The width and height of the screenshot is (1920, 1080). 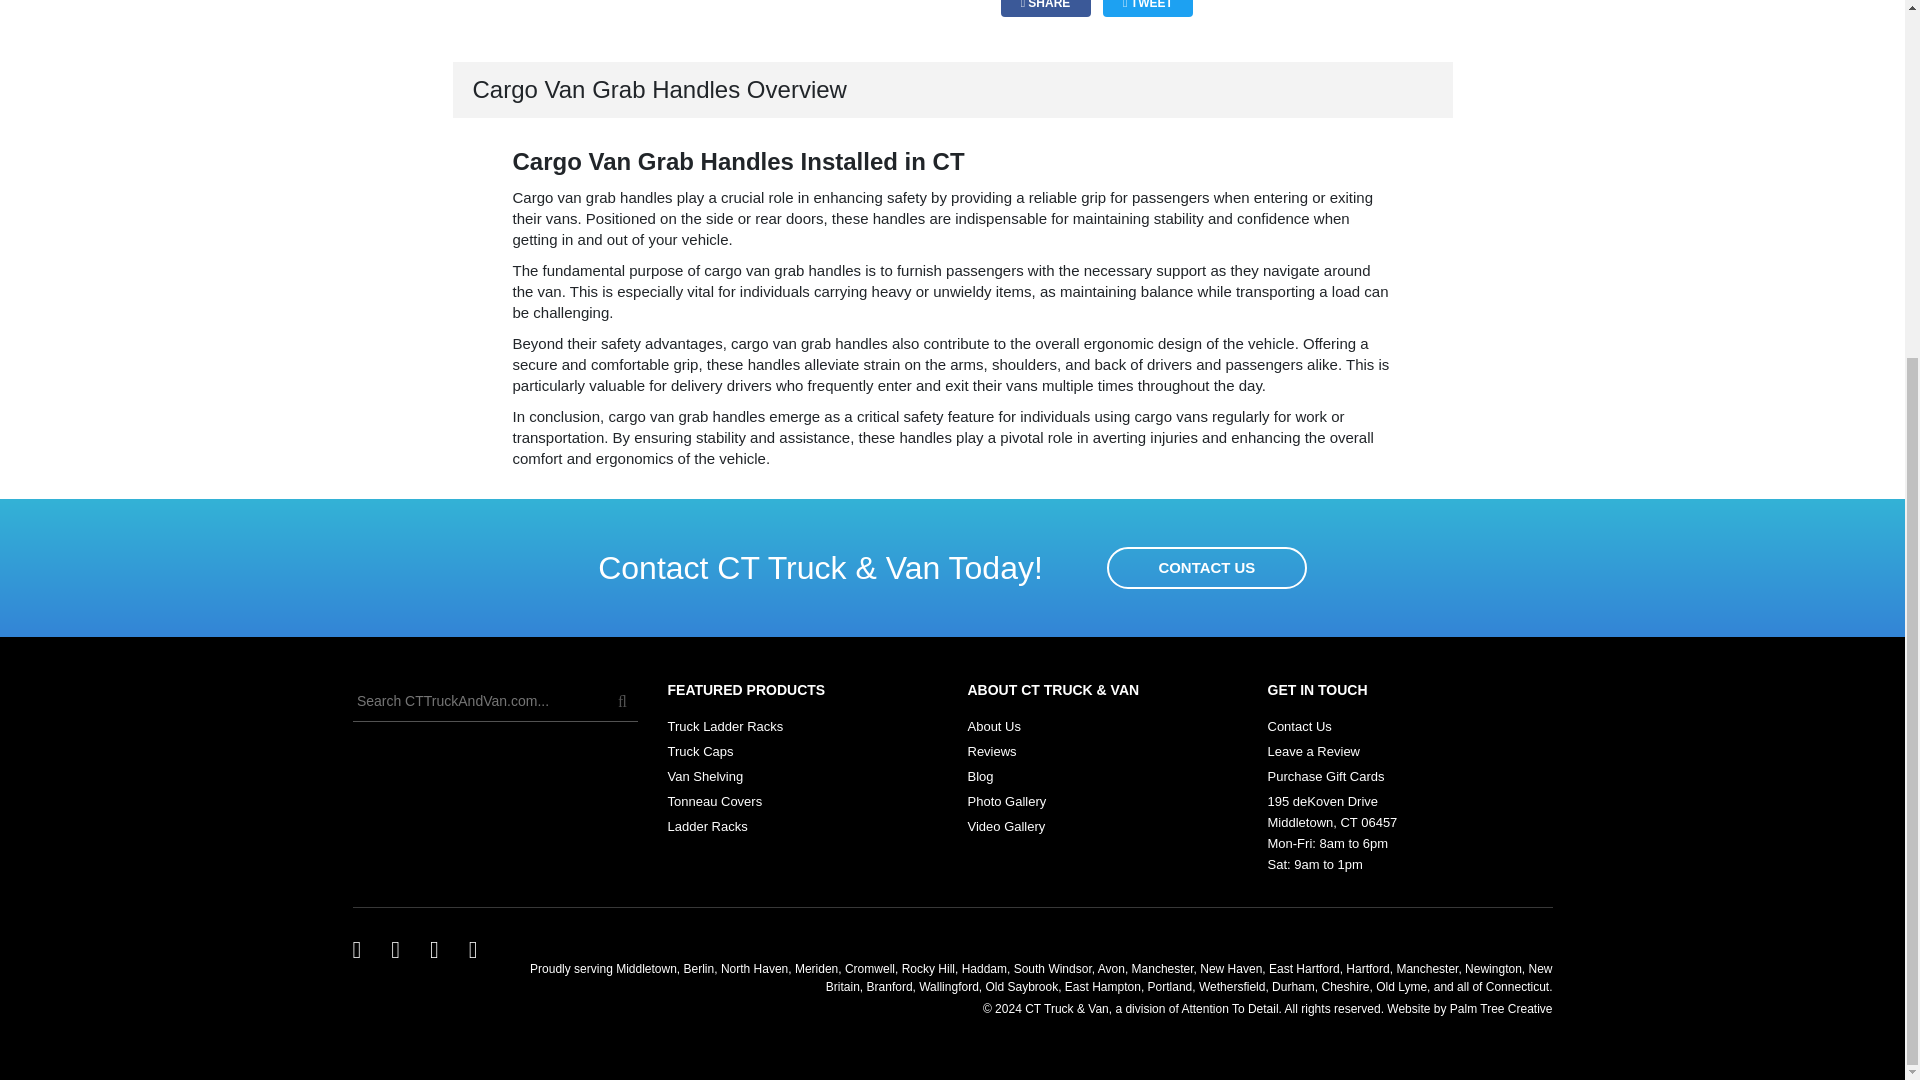 What do you see at coordinates (1052, 969) in the screenshot?
I see `South Windsor in CT` at bounding box center [1052, 969].